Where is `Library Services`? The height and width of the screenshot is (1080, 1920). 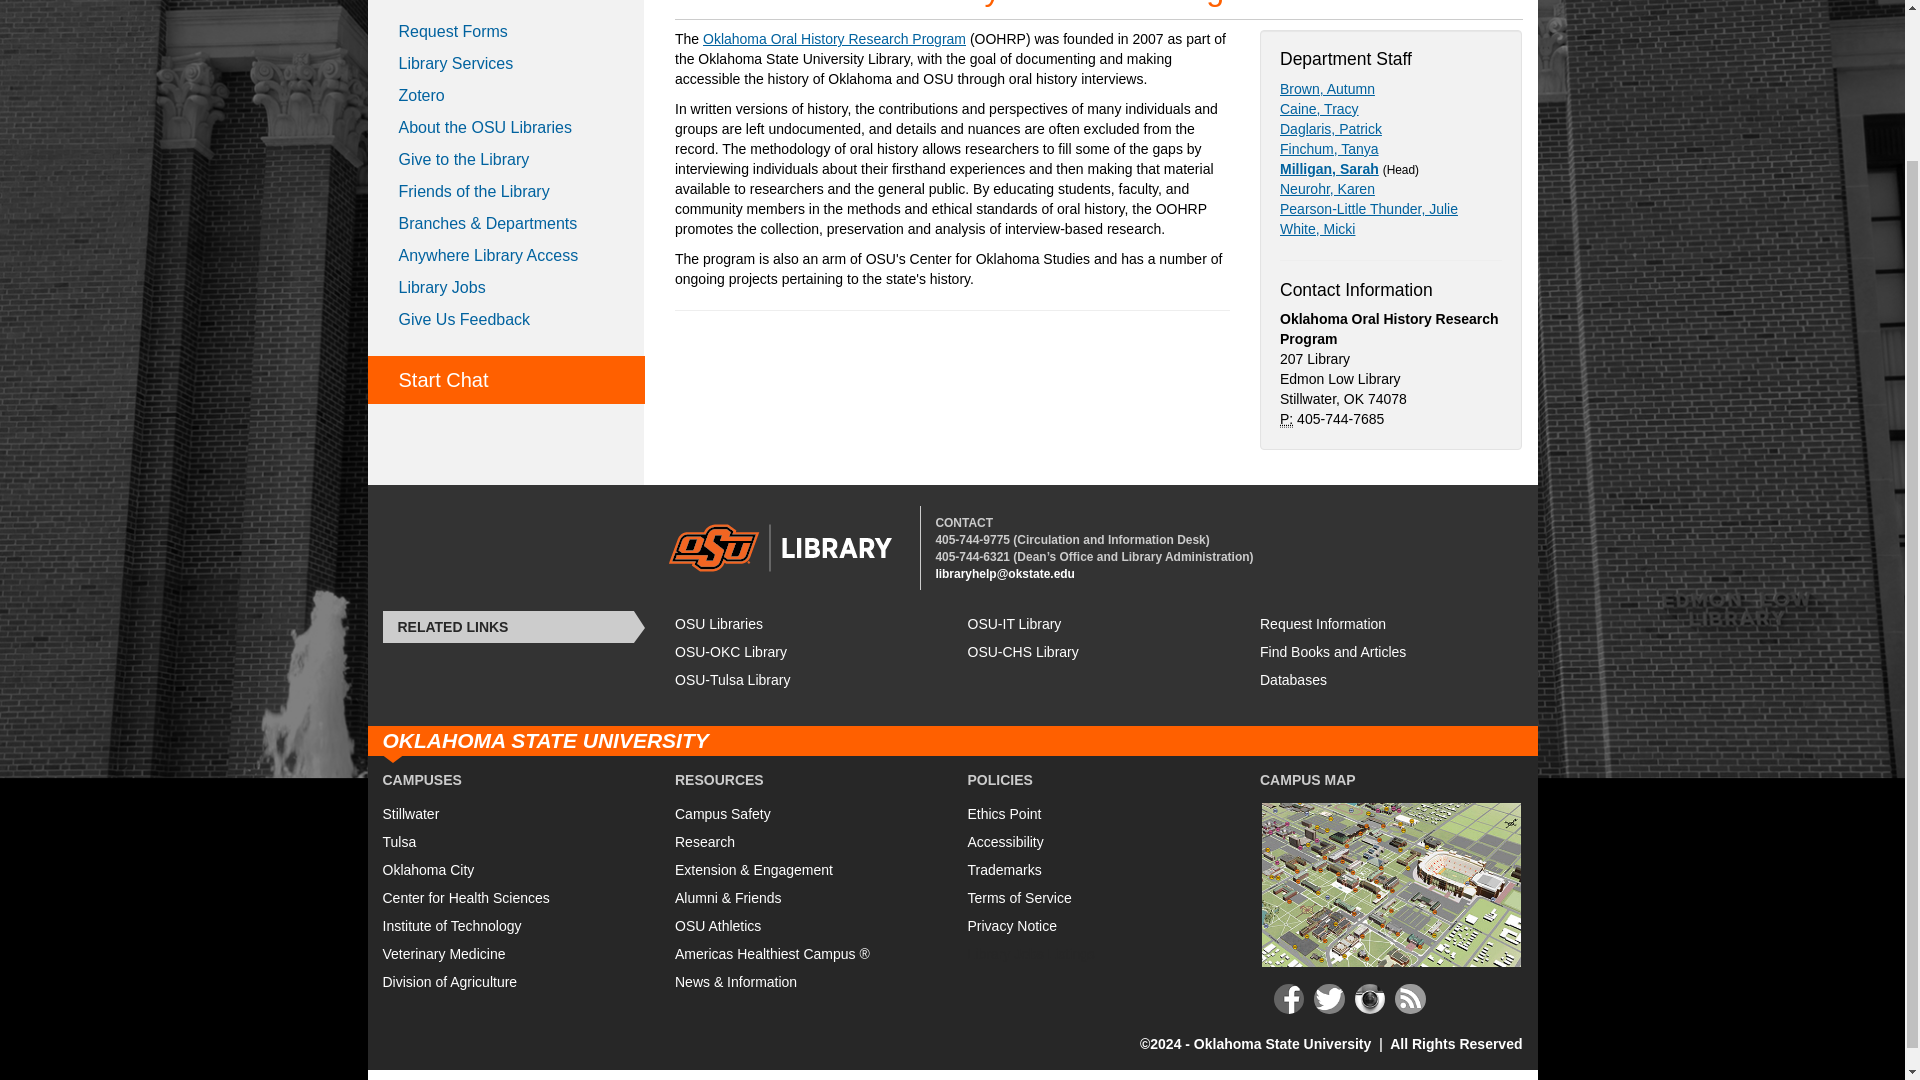
Library Services is located at coordinates (506, 63).